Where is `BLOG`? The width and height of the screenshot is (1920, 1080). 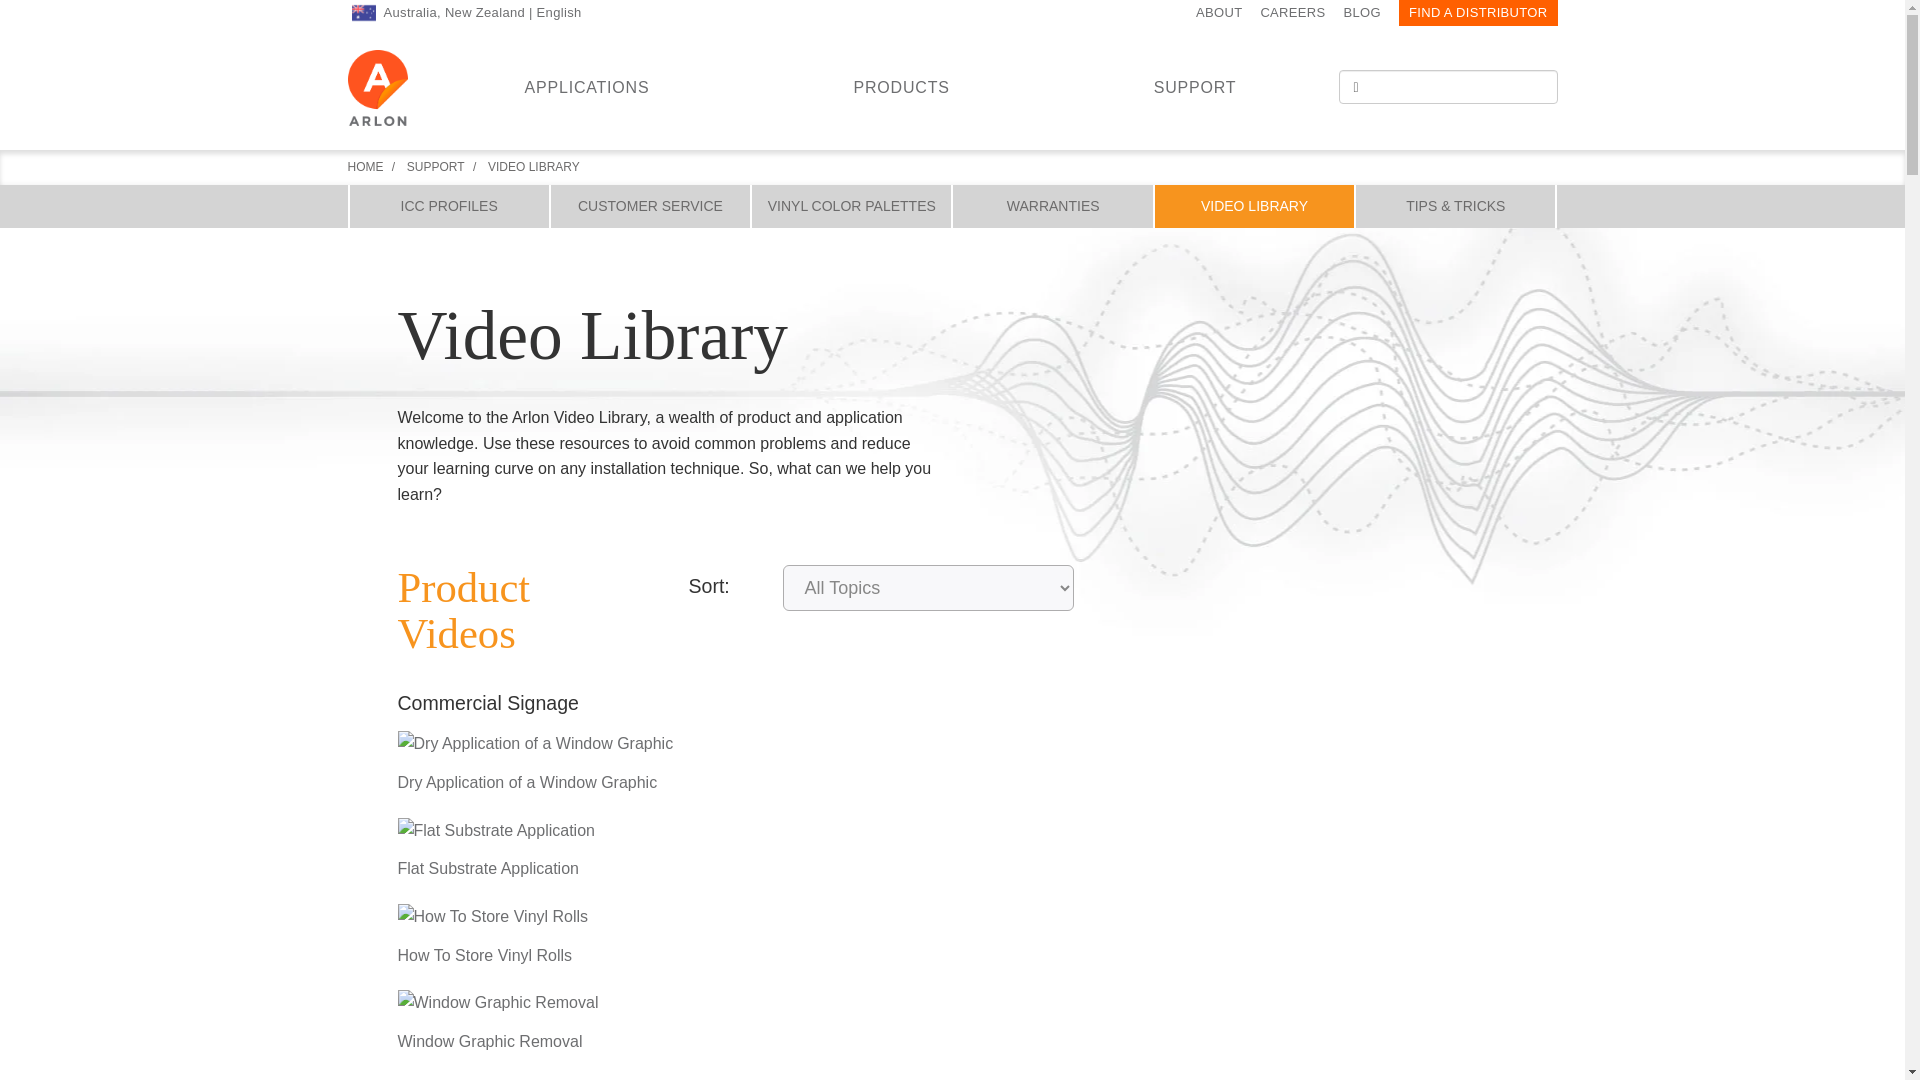
BLOG is located at coordinates (1362, 12).